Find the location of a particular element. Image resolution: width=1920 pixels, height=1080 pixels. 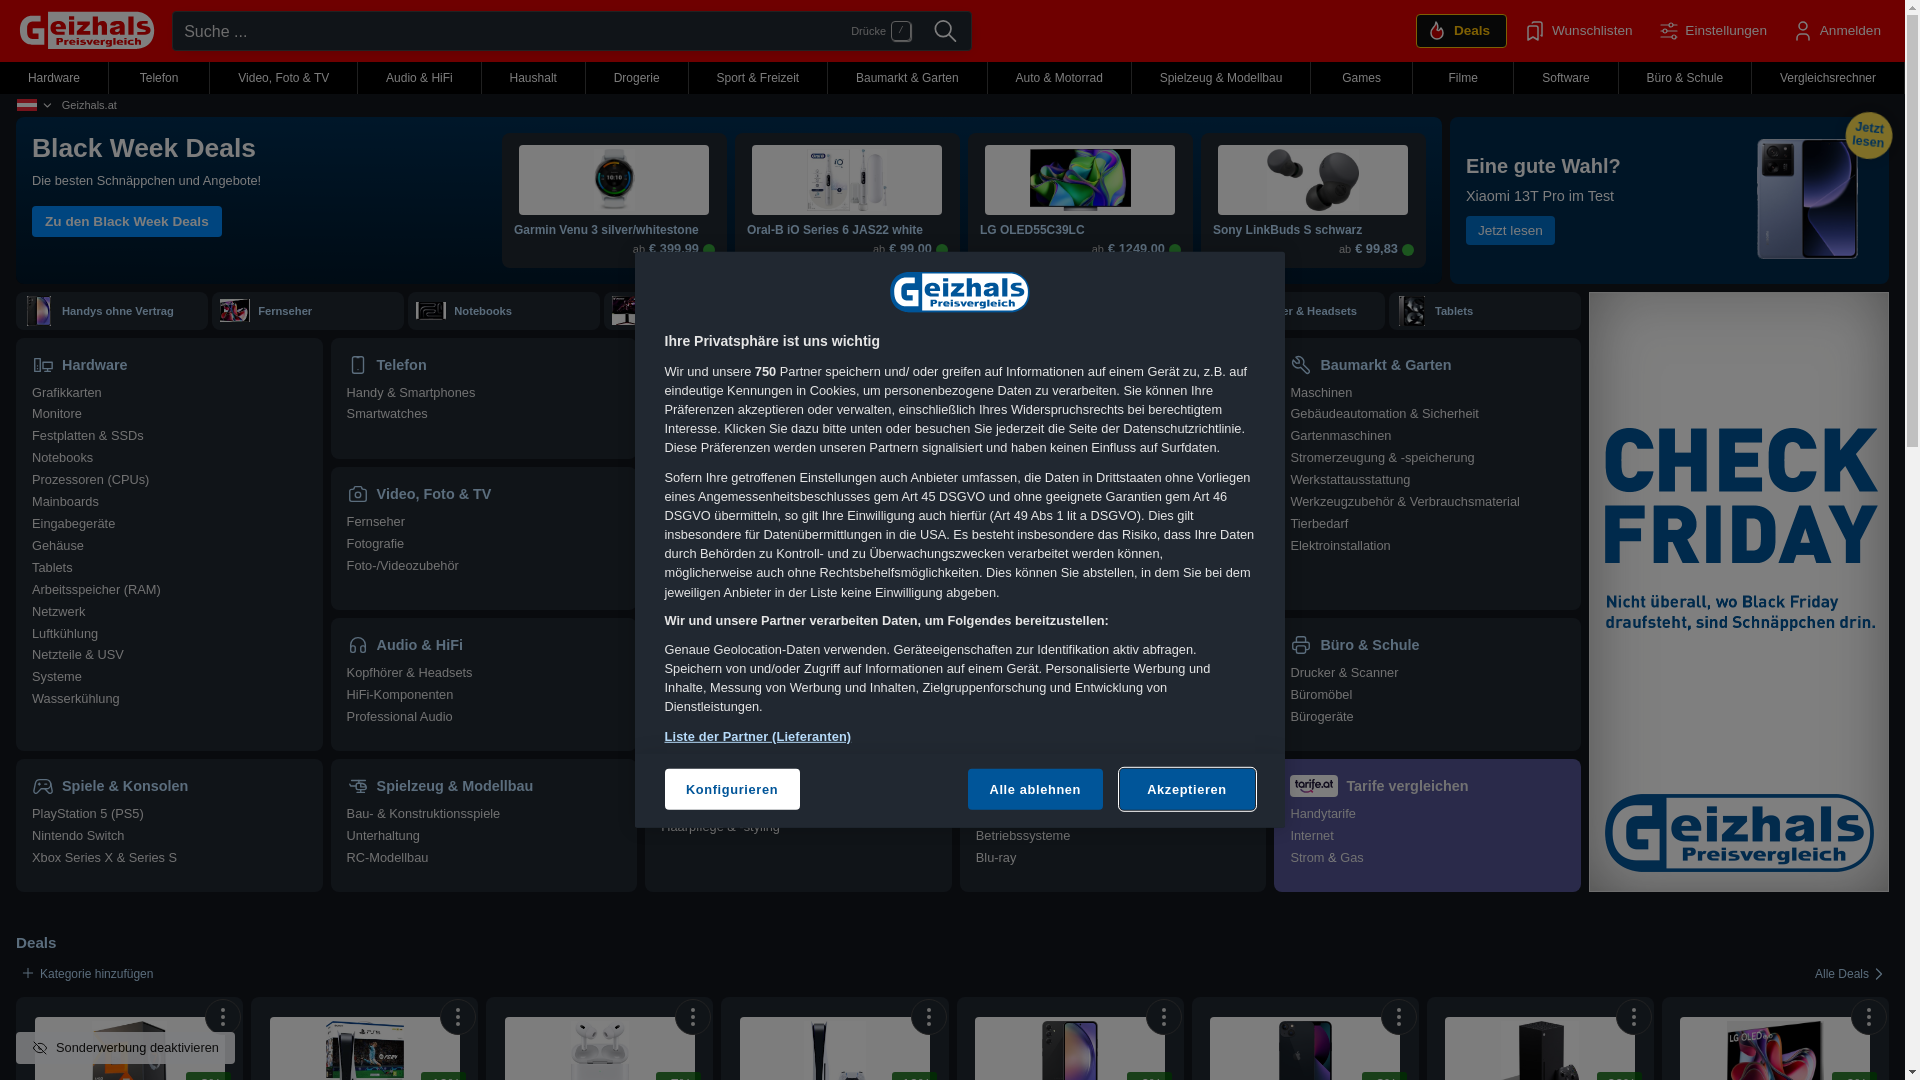

HiFi-Komponenten is located at coordinates (400, 694).